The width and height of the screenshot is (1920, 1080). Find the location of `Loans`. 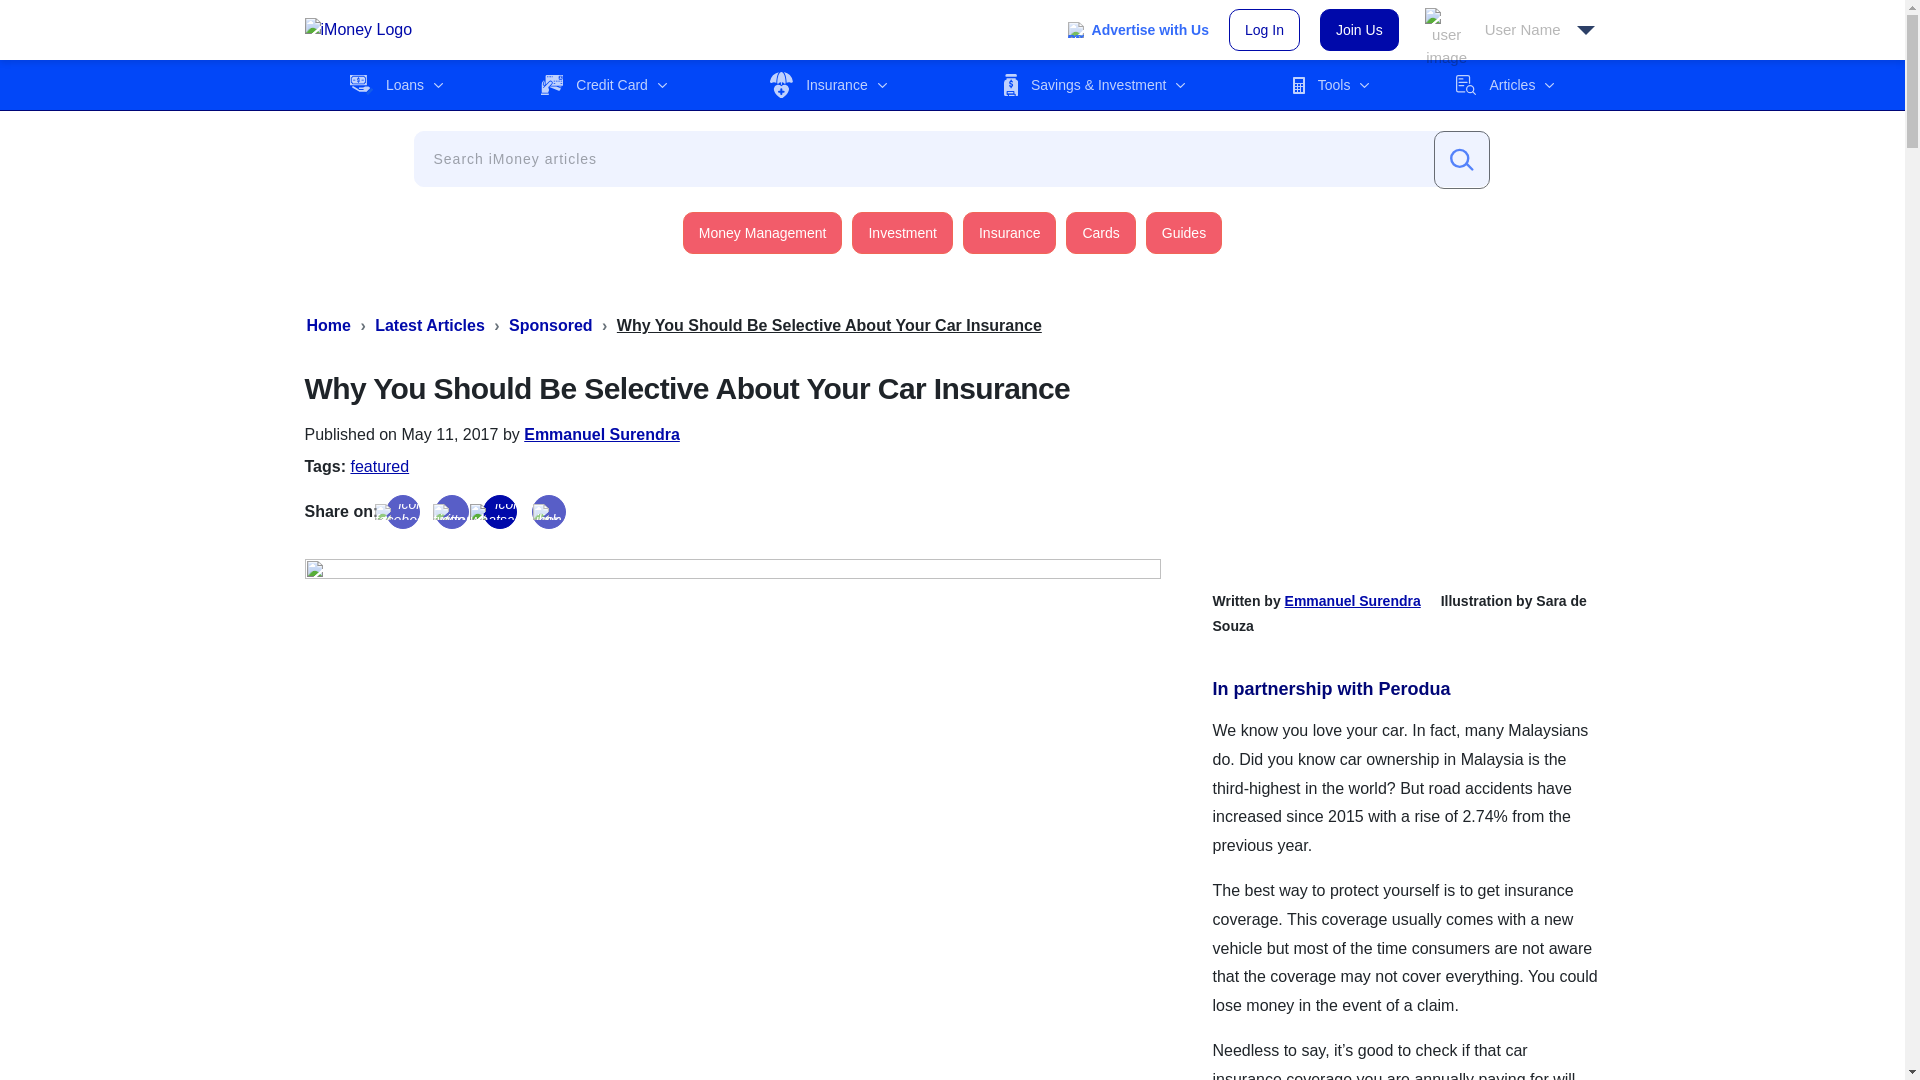

Loans is located at coordinates (395, 85).